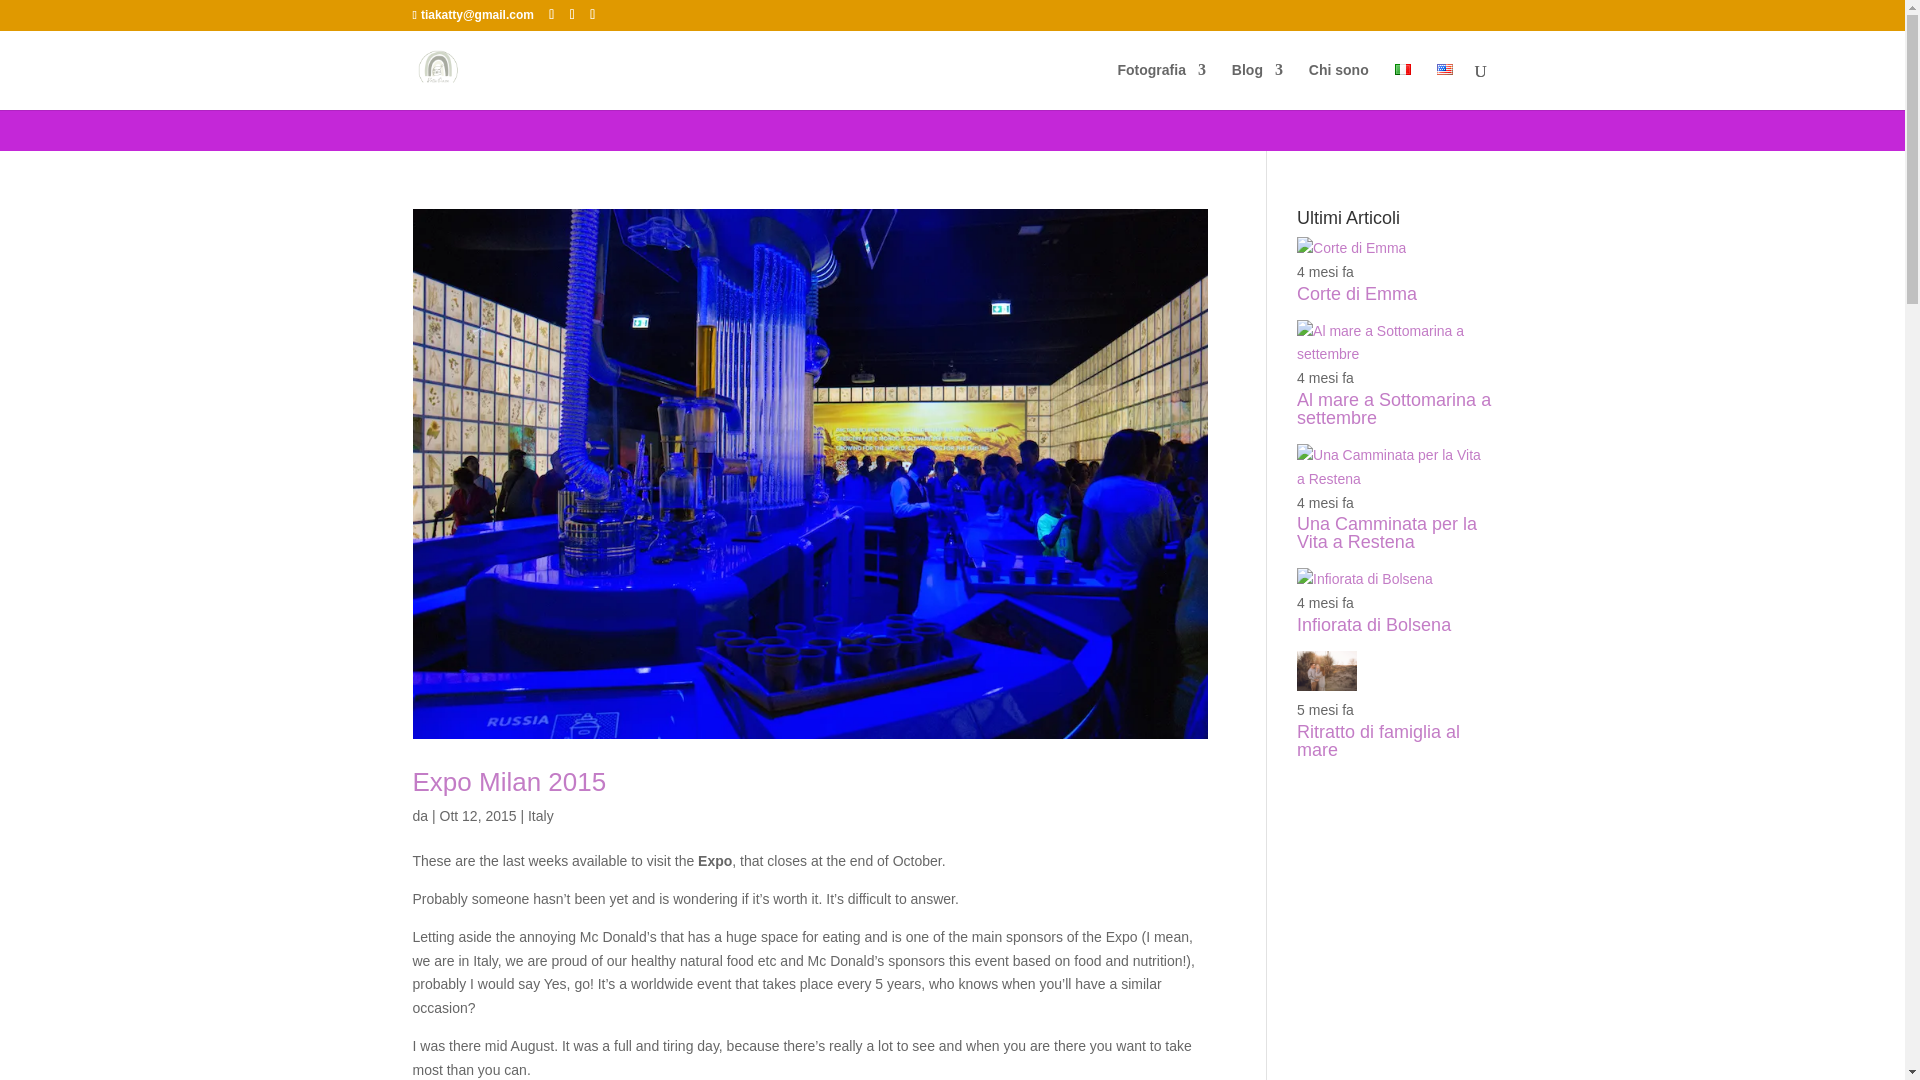 This screenshot has height=1080, width=1920. What do you see at coordinates (1351, 247) in the screenshot?
I see `Corte di Emma` at bounding box center [1351, 247].